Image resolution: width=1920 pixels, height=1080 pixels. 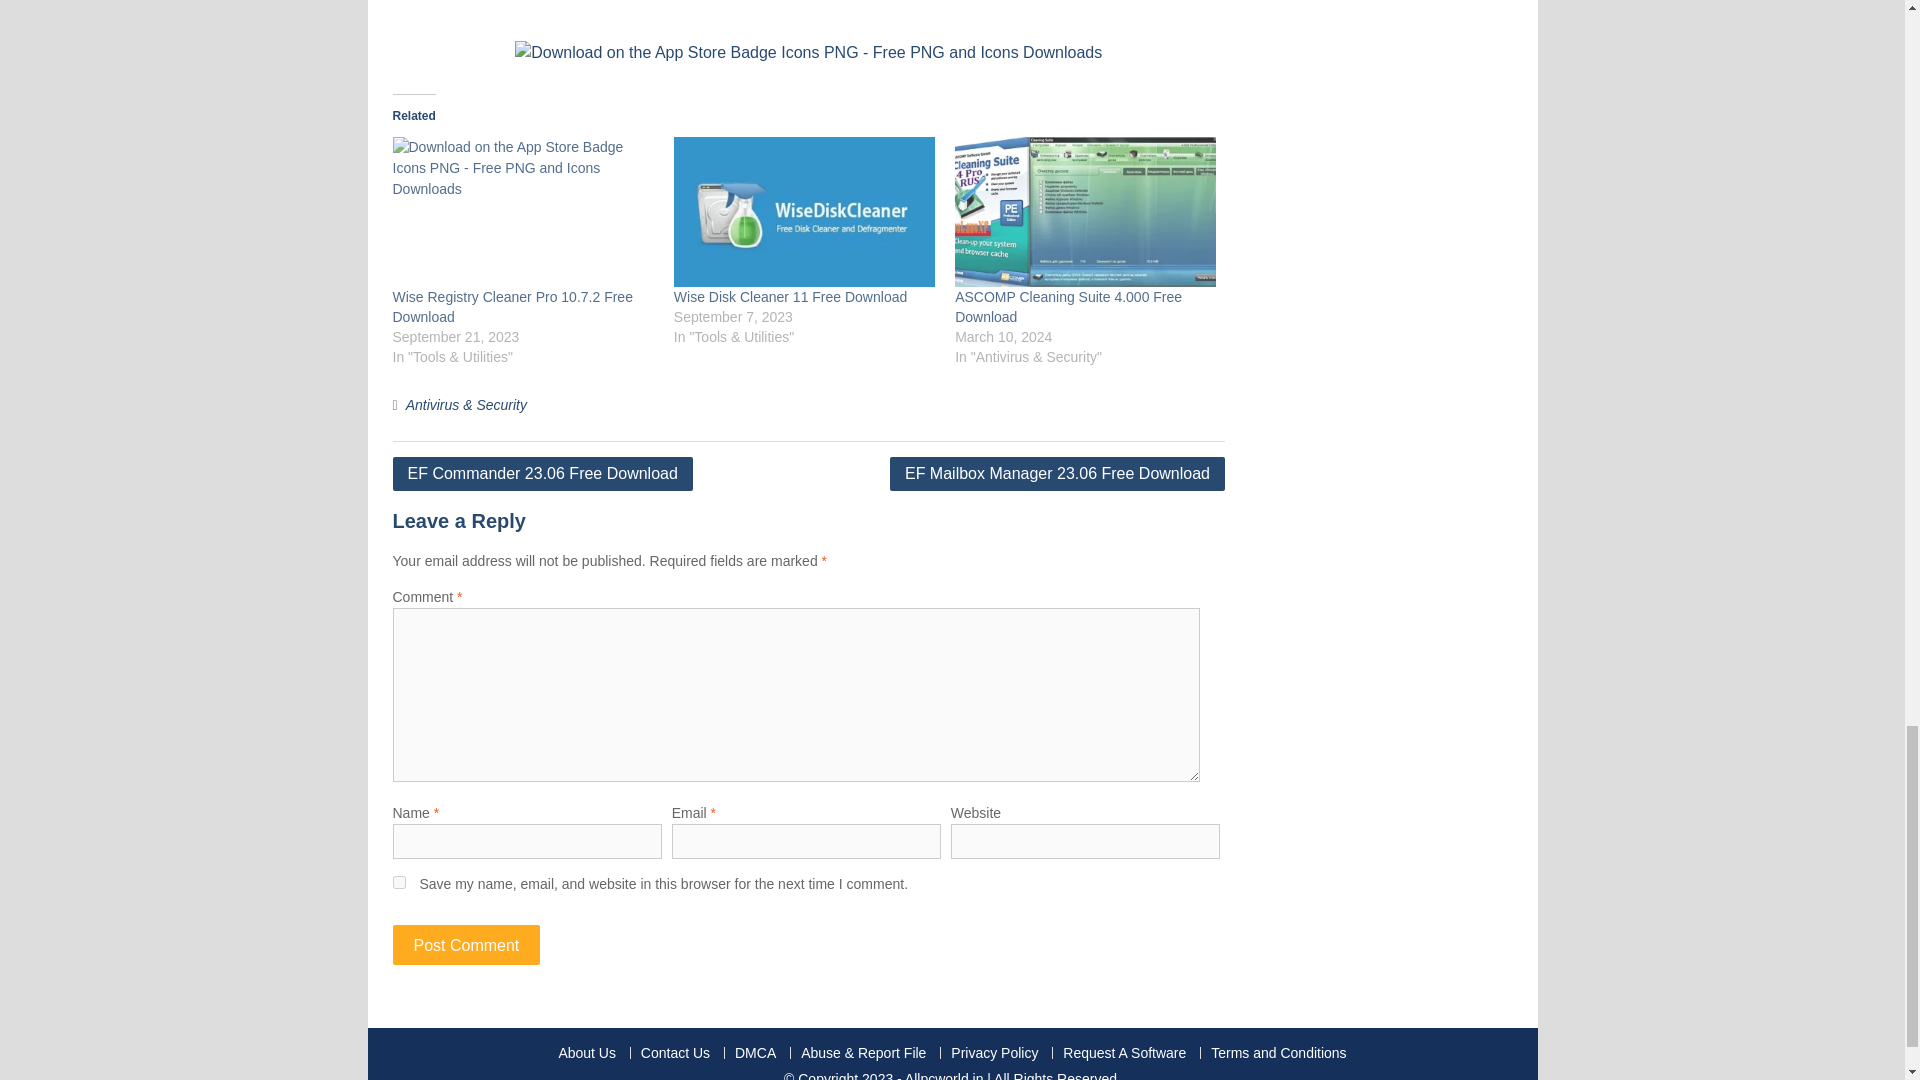 I want to click on Wise Registry Cleaner Pro 10.7.2 Free Download, so click(x=522, y=212).